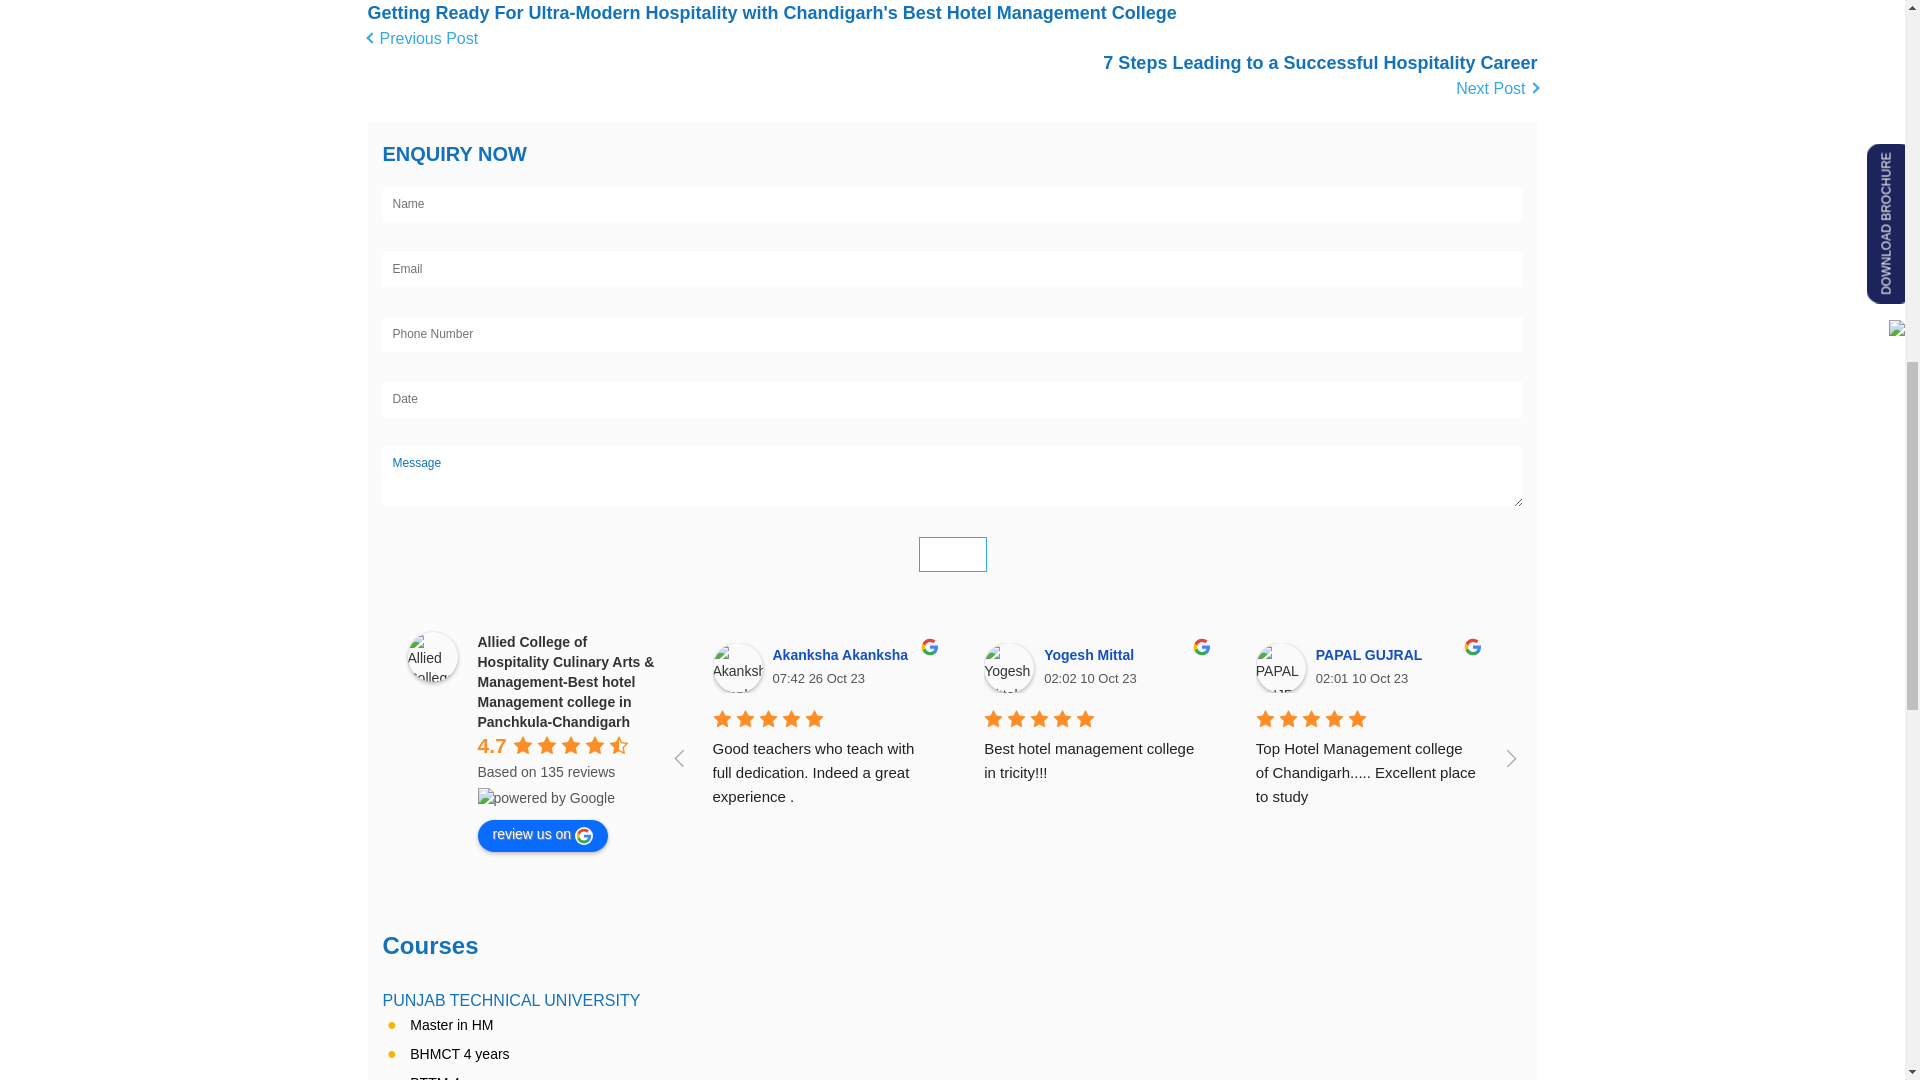  I want to click on PAPAL GUJRAL, so click(1280, 668).